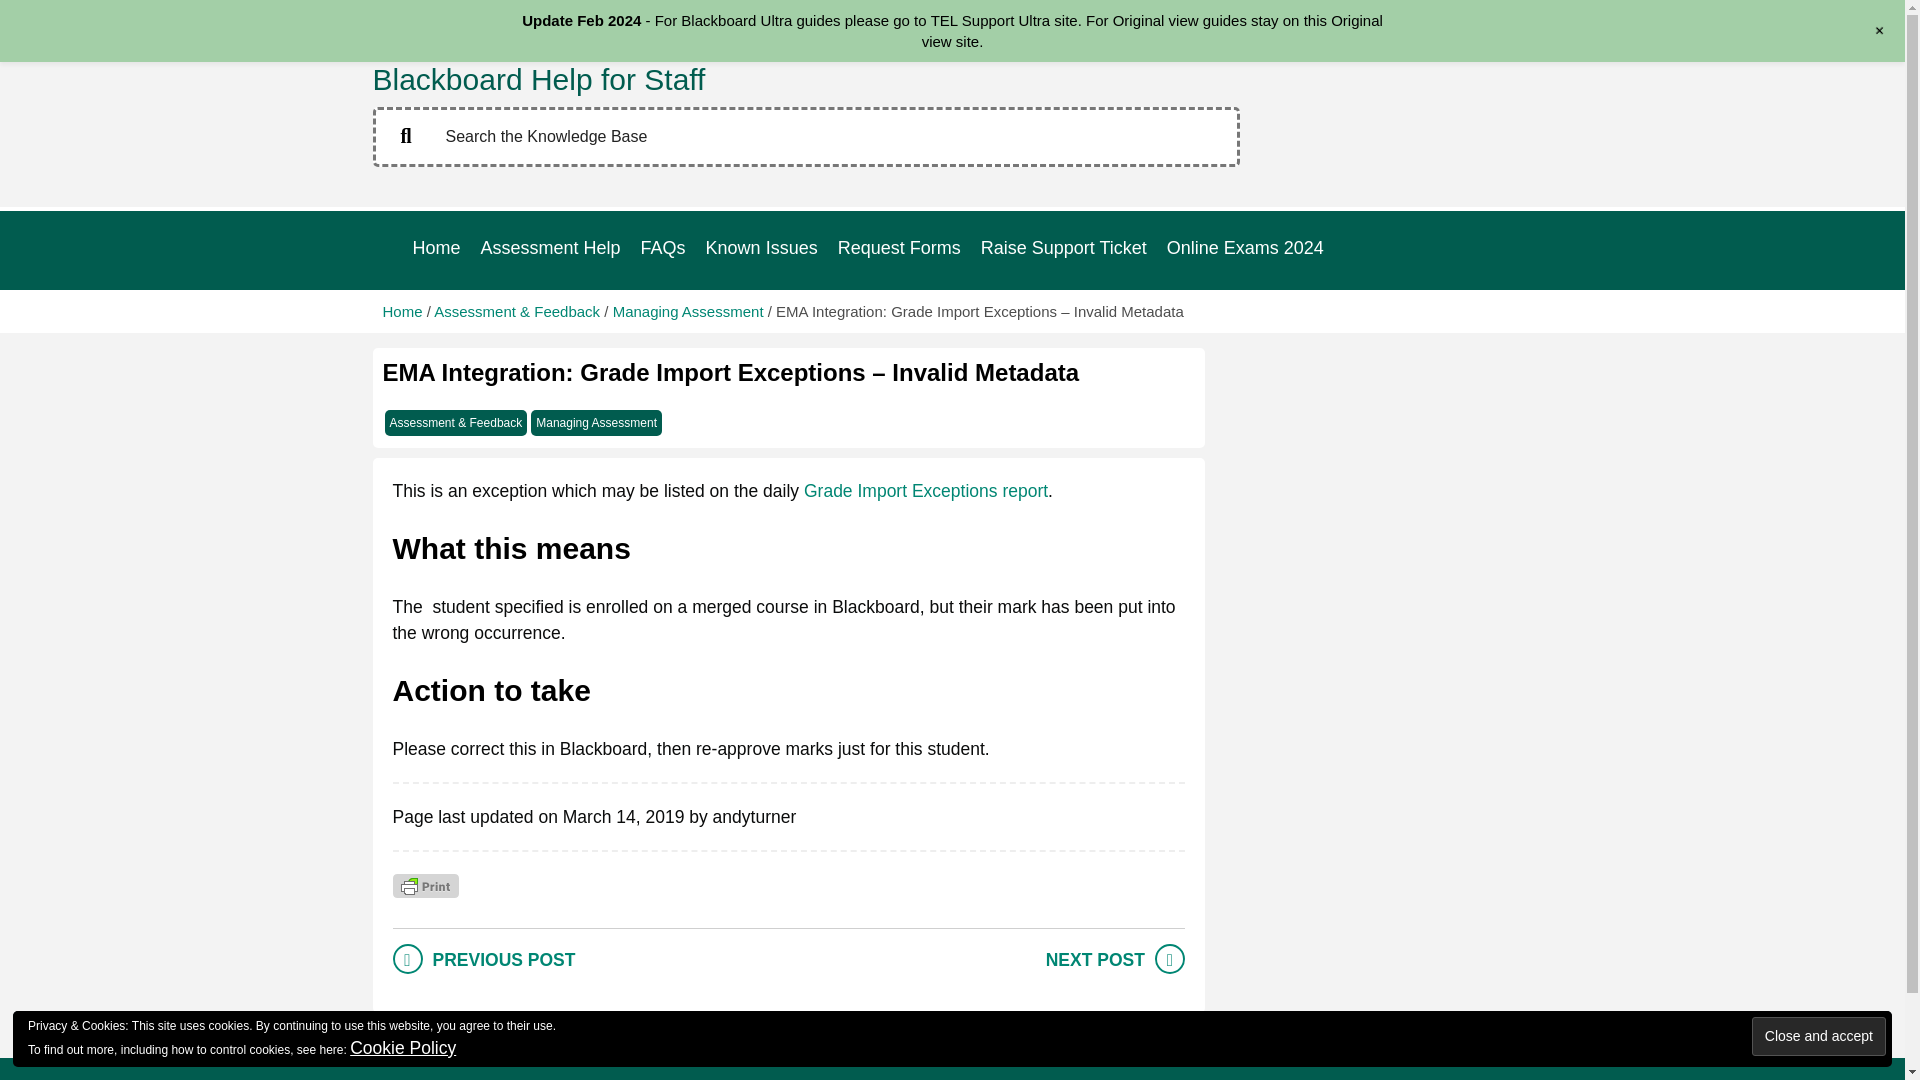 The width and height of the screenshot is (1920, 1080). What do you see at coordinates (899, 248) in the screenshot?
I see `Request Forms` at bounding box center [899, 248].